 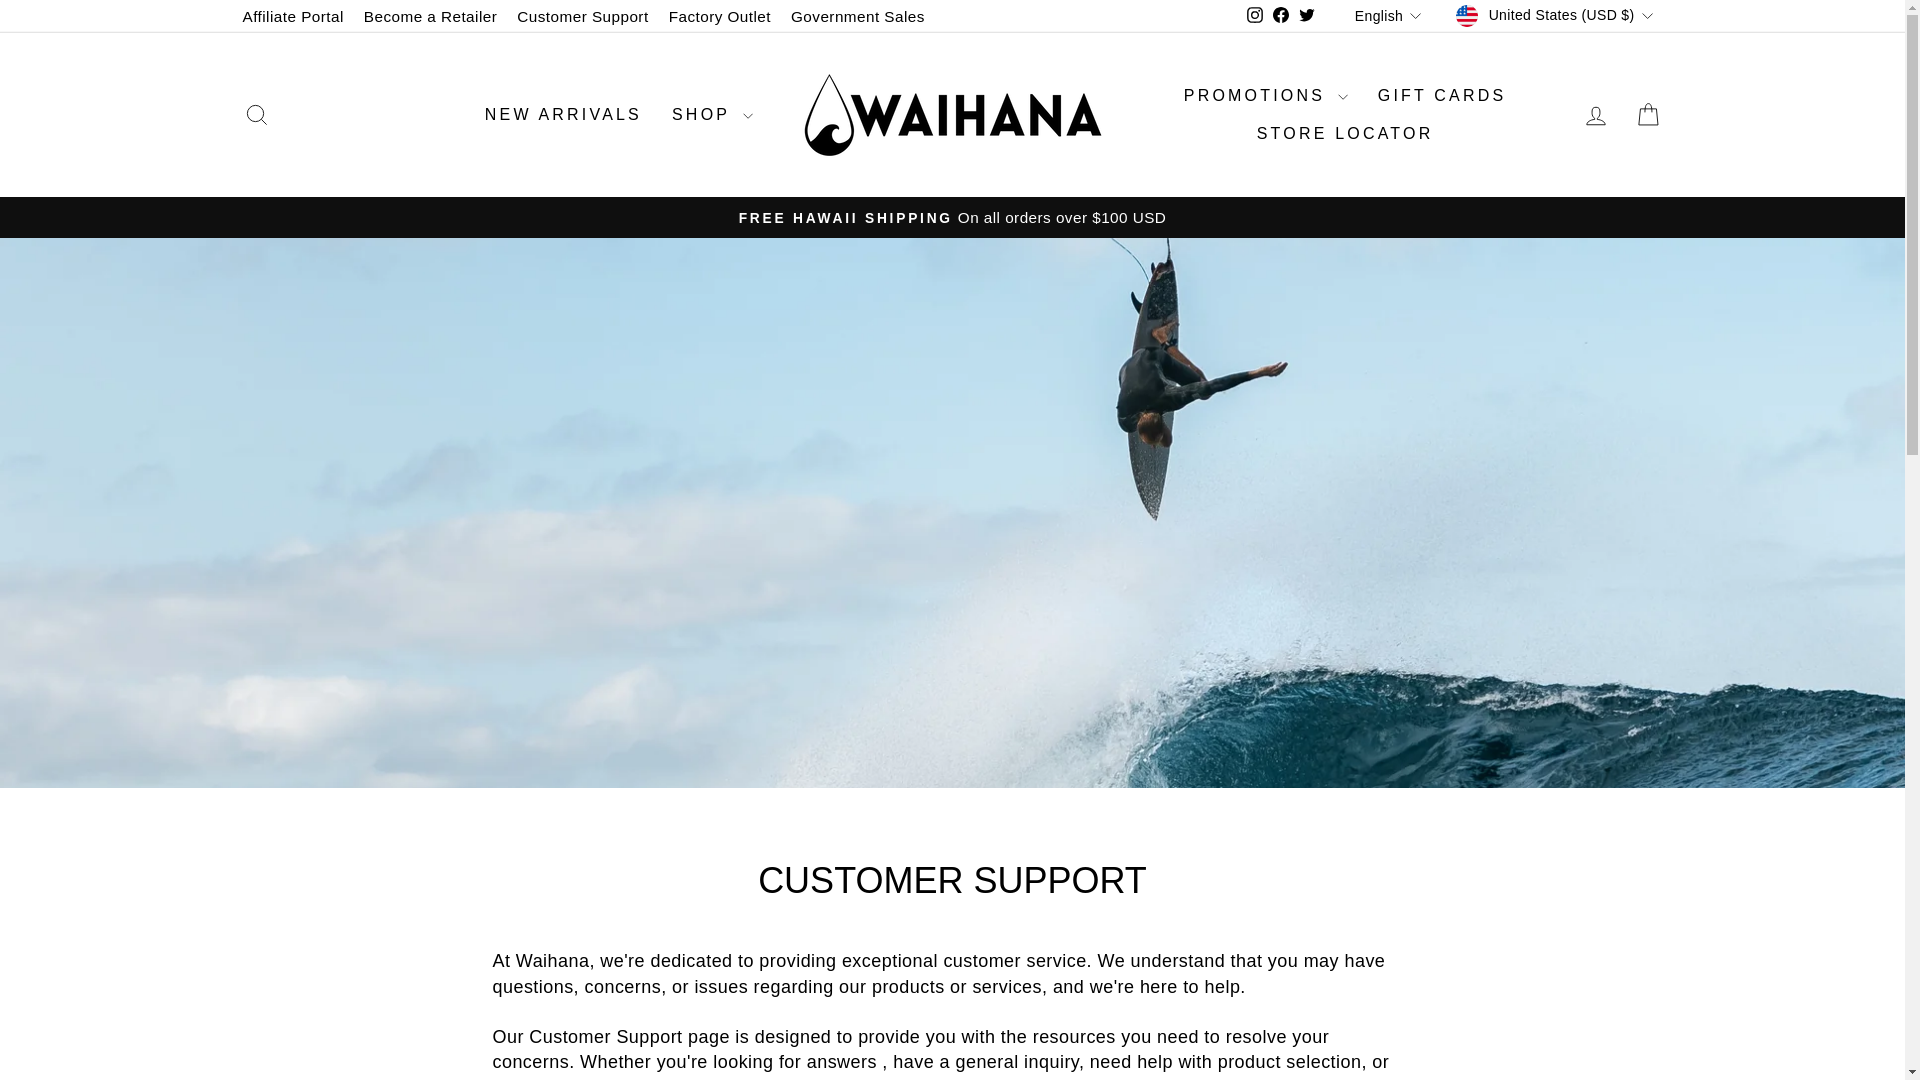 What do you see at coordinates (1307, 16) in the screenshot?
I see `WAIHANA on Twitter` at bounding box center [1307, 16].